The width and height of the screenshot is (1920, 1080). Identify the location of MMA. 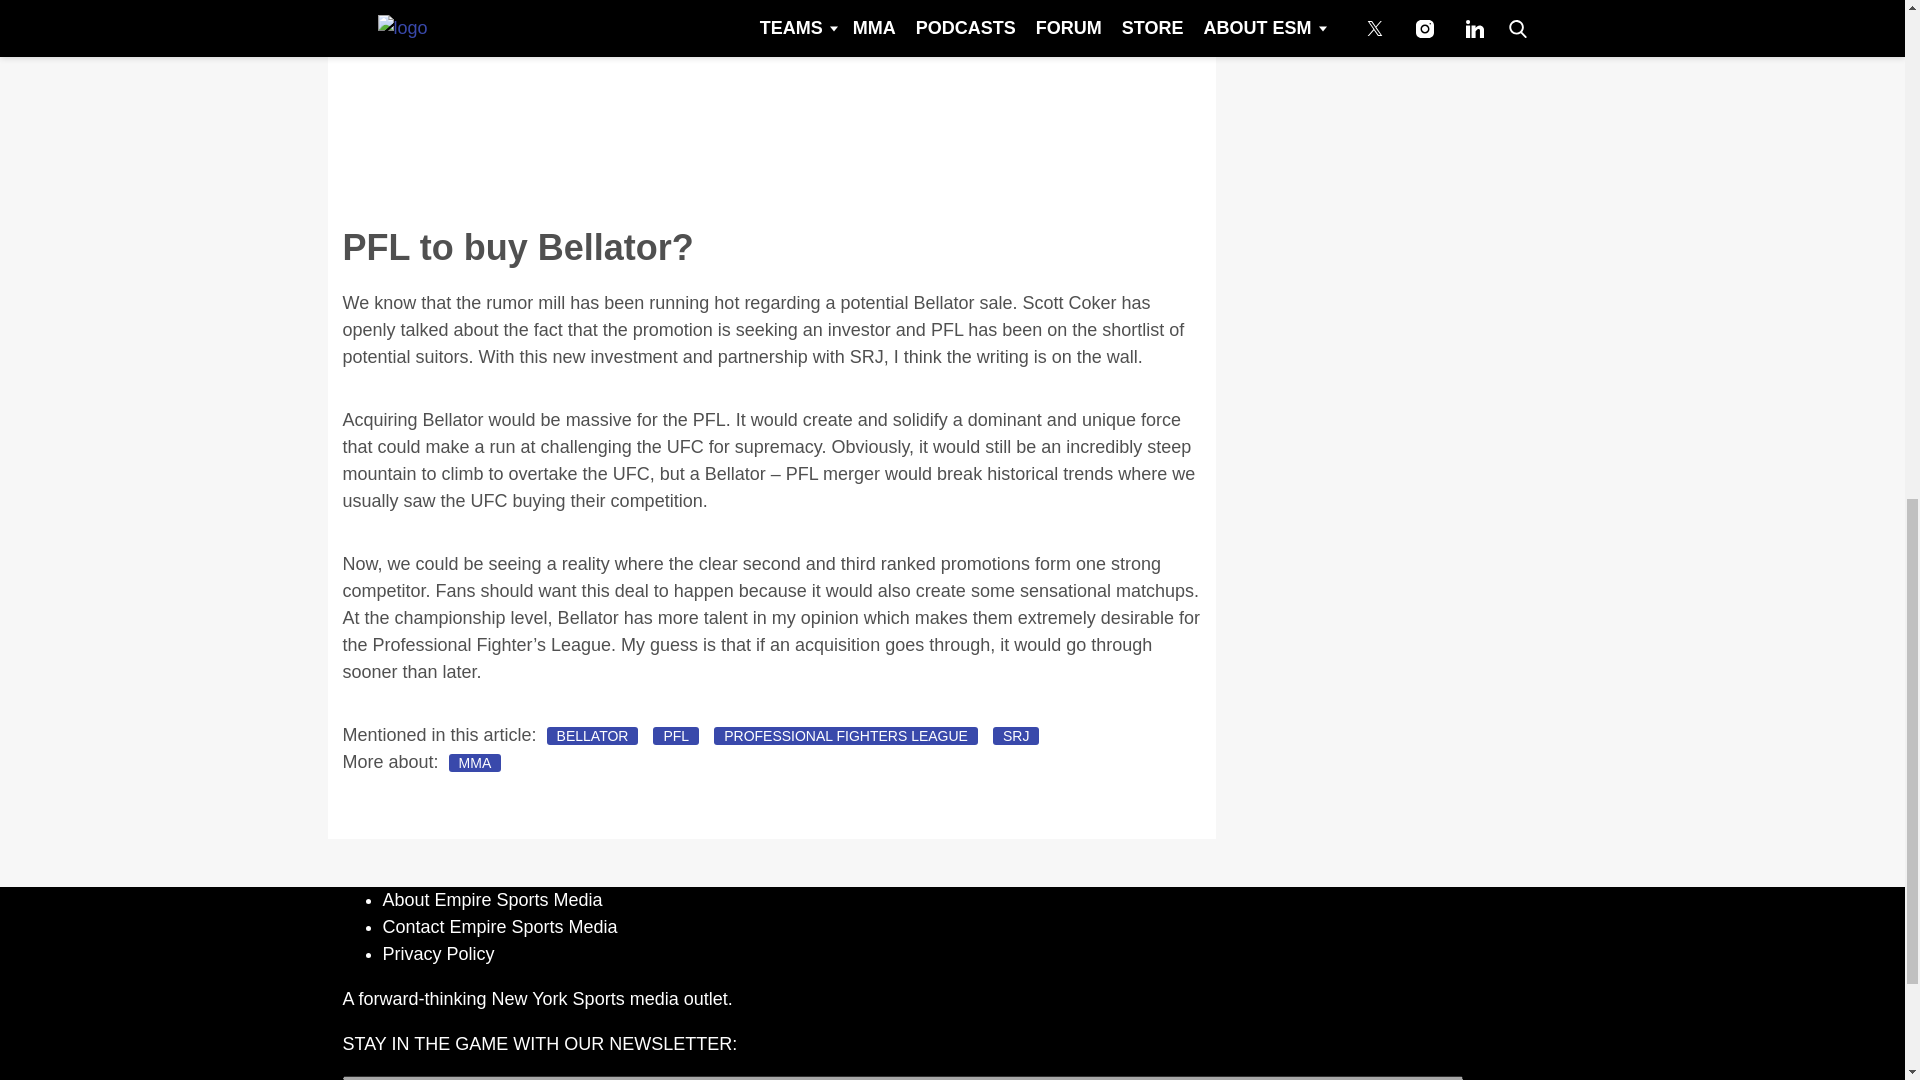
(475, 762).